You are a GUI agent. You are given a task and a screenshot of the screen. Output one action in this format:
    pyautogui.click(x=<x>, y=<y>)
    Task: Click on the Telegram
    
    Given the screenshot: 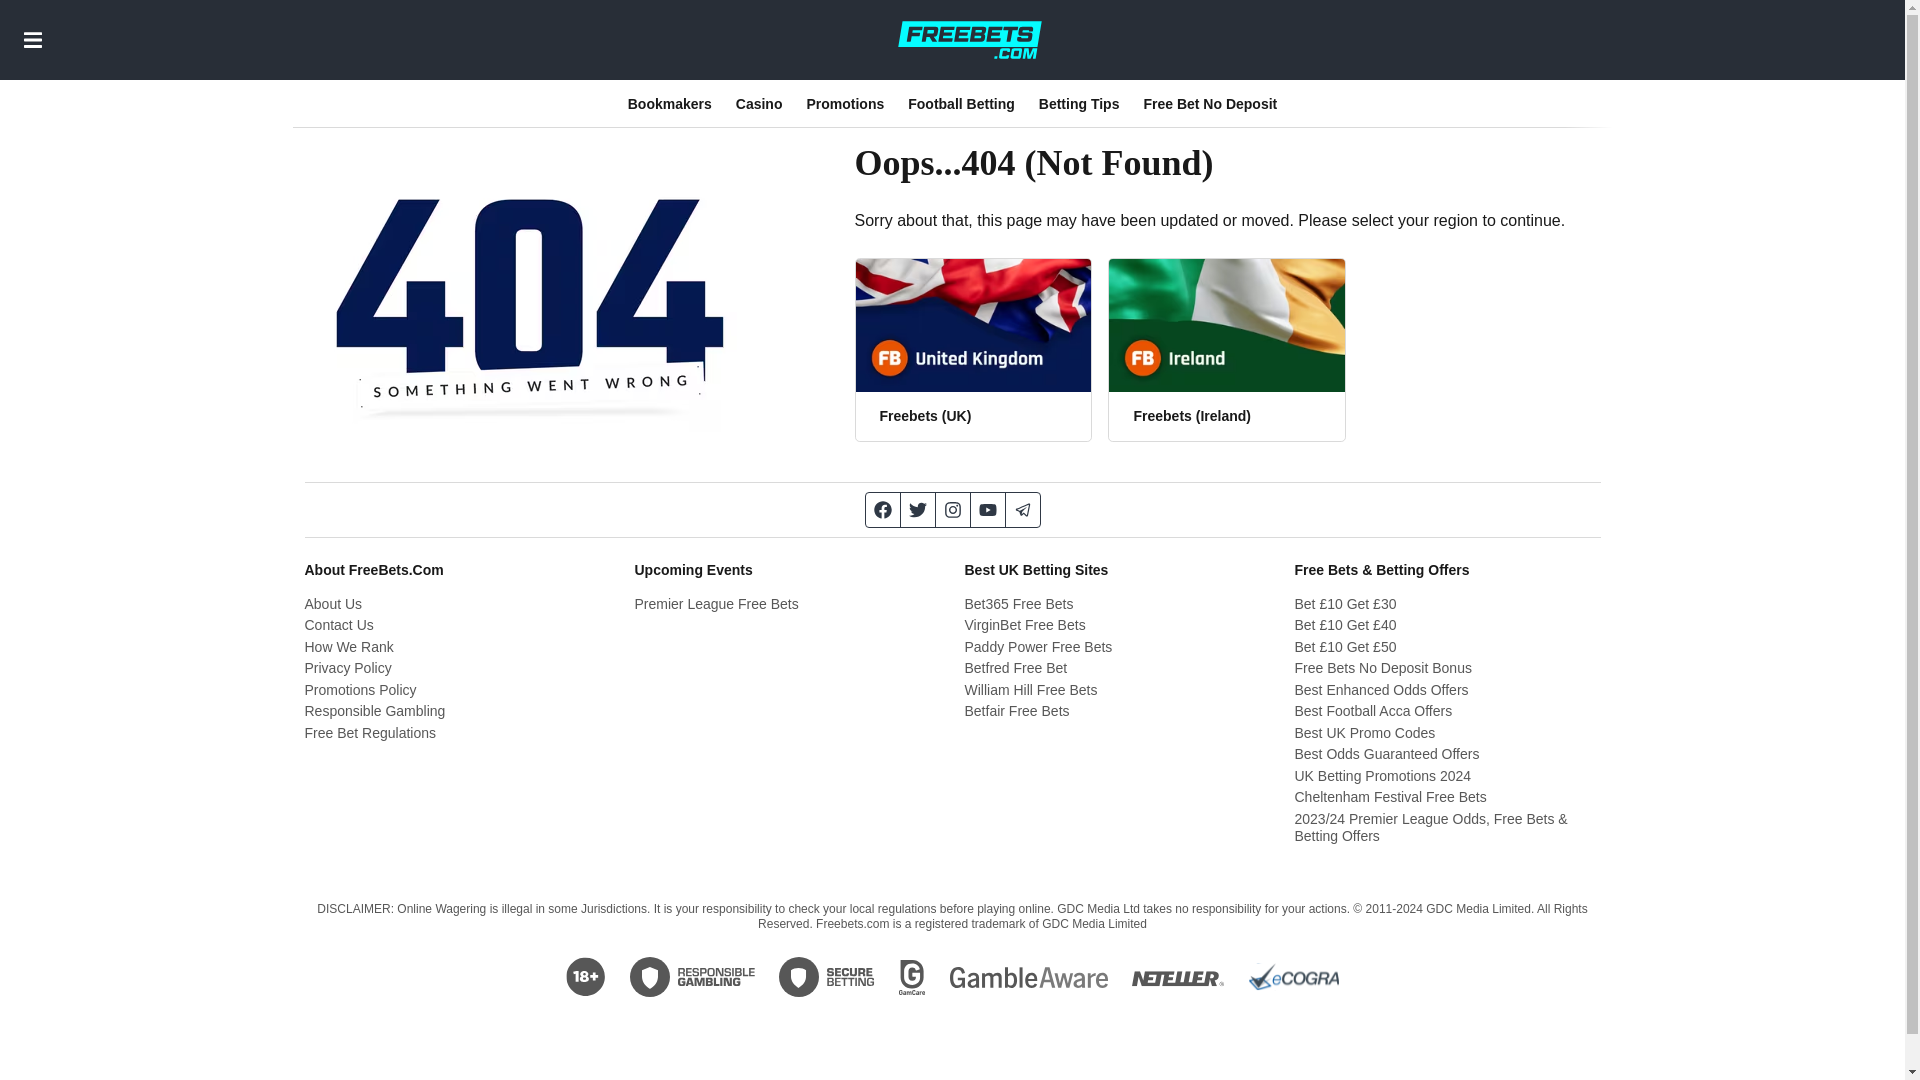 What is the action you would take?
    pyautogui.click(x=1023, y=510)
    